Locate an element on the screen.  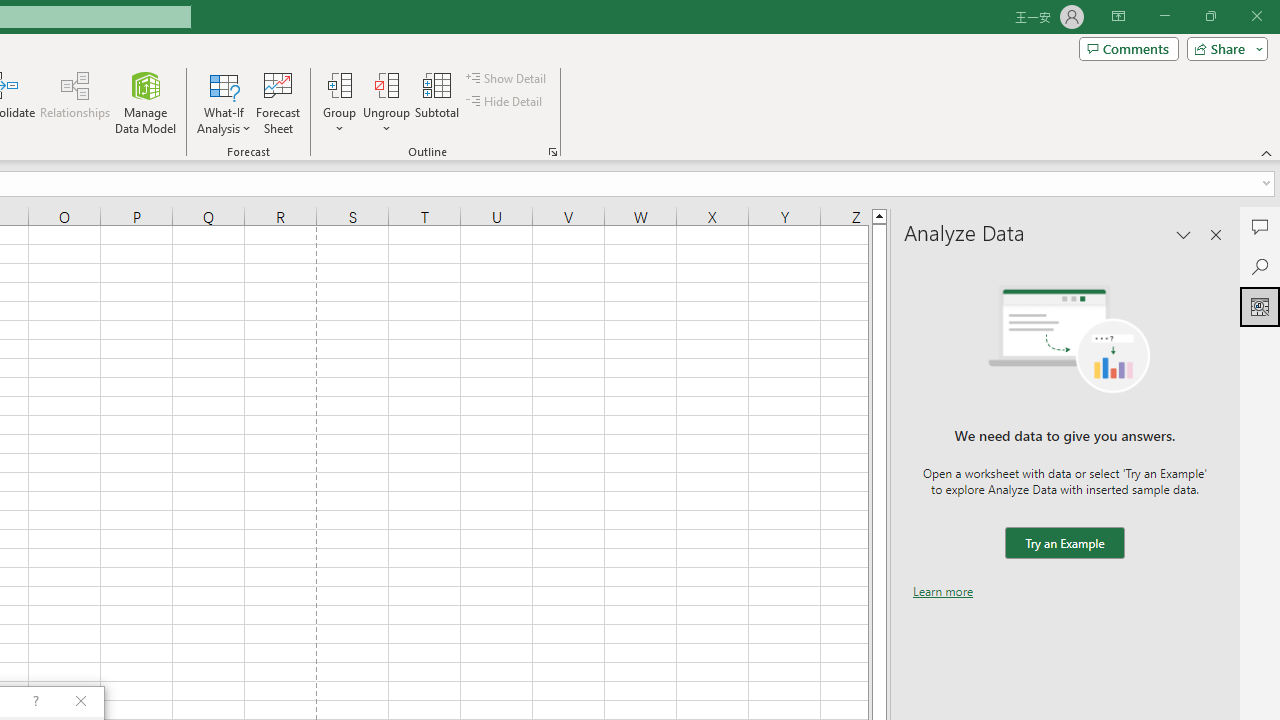
Subtotal is located at coordinates (438, 102).